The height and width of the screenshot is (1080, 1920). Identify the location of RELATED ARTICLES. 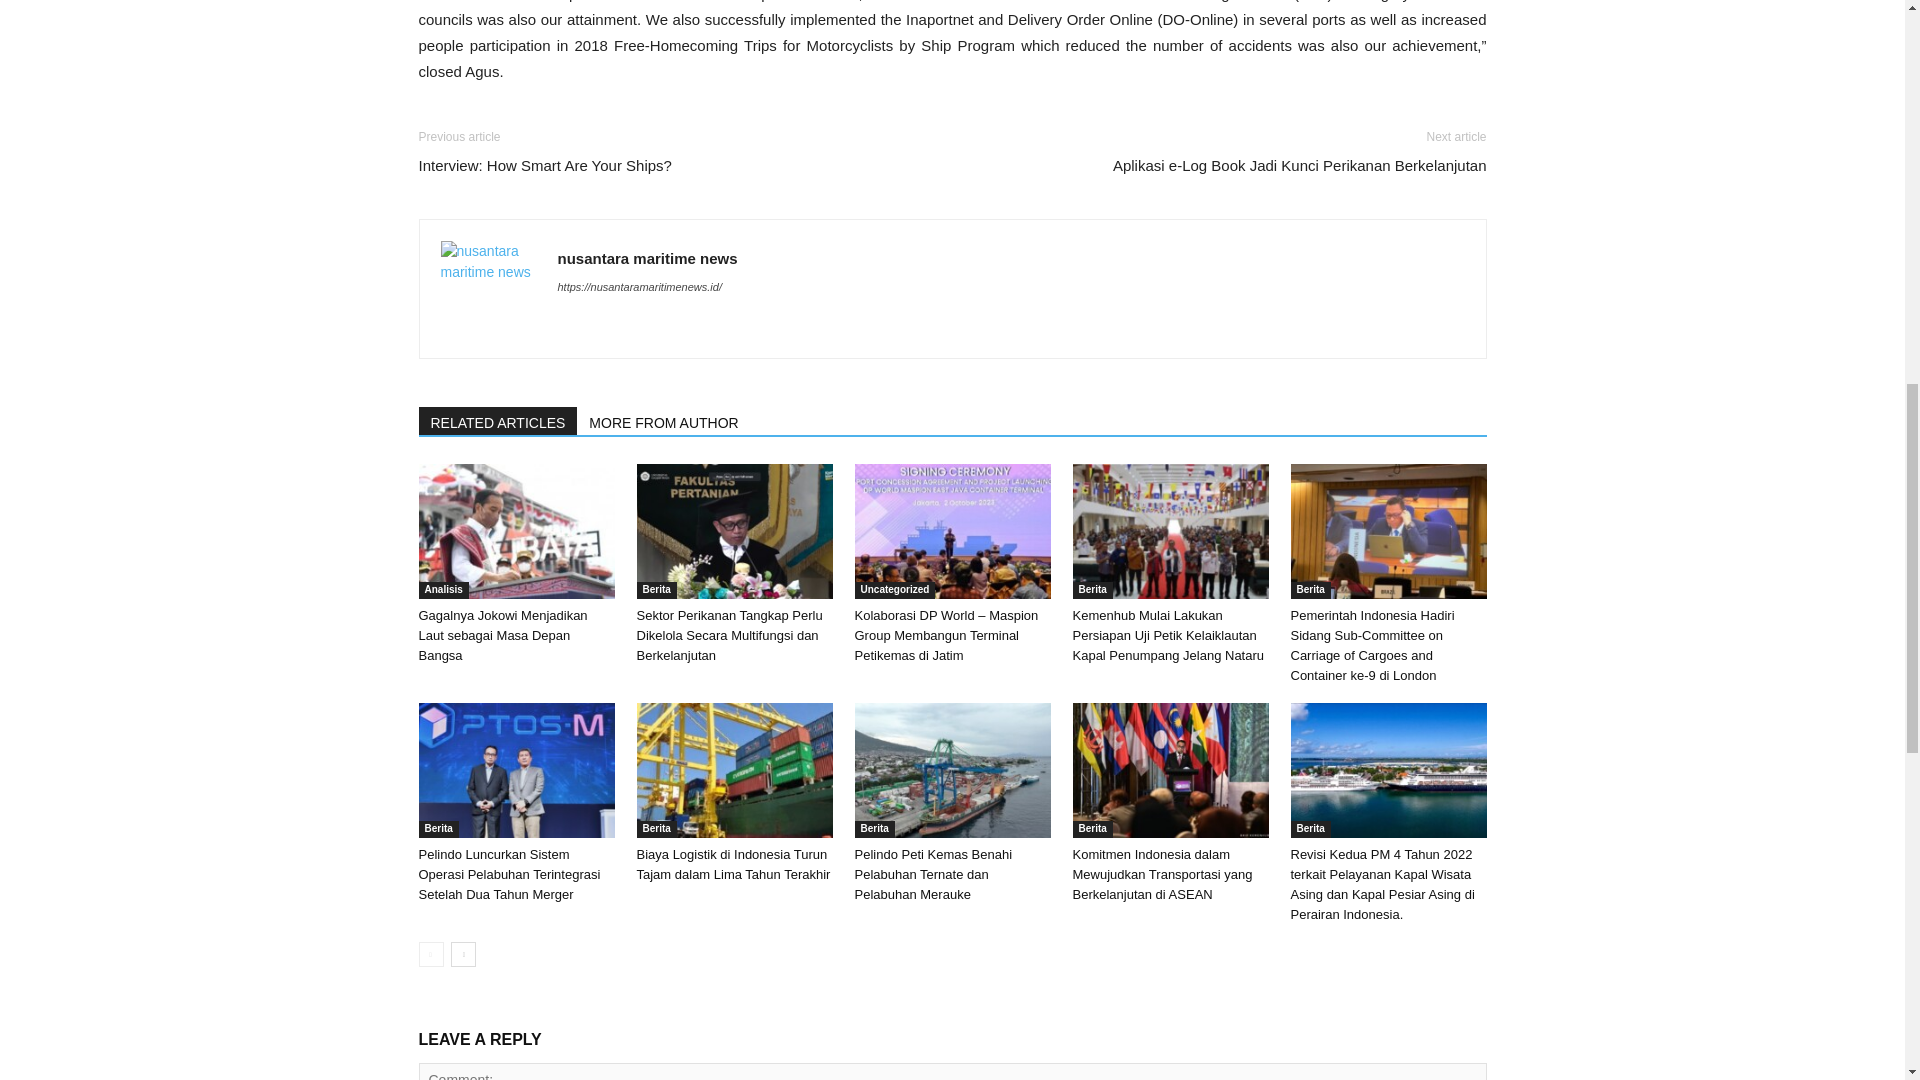
(498, 421).